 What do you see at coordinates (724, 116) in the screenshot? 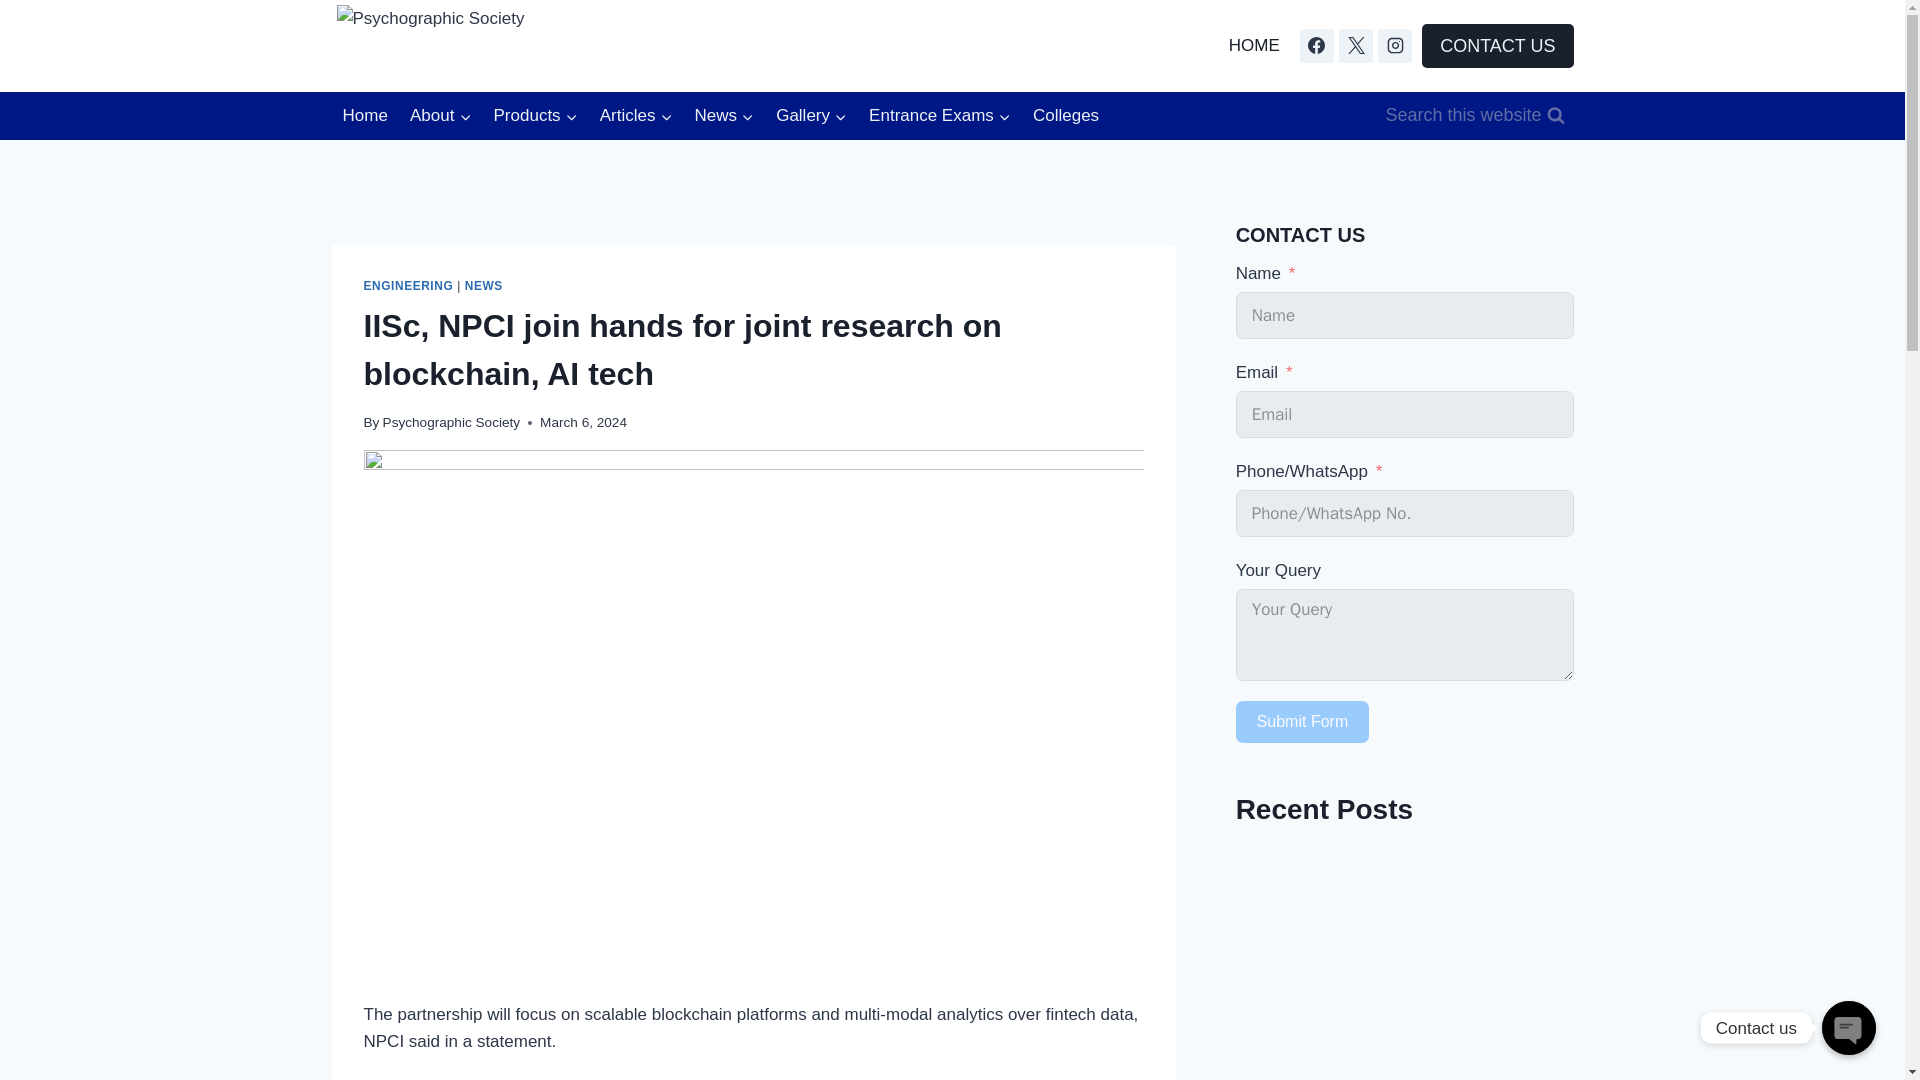
I see `News` at bounding box center [724, 116].